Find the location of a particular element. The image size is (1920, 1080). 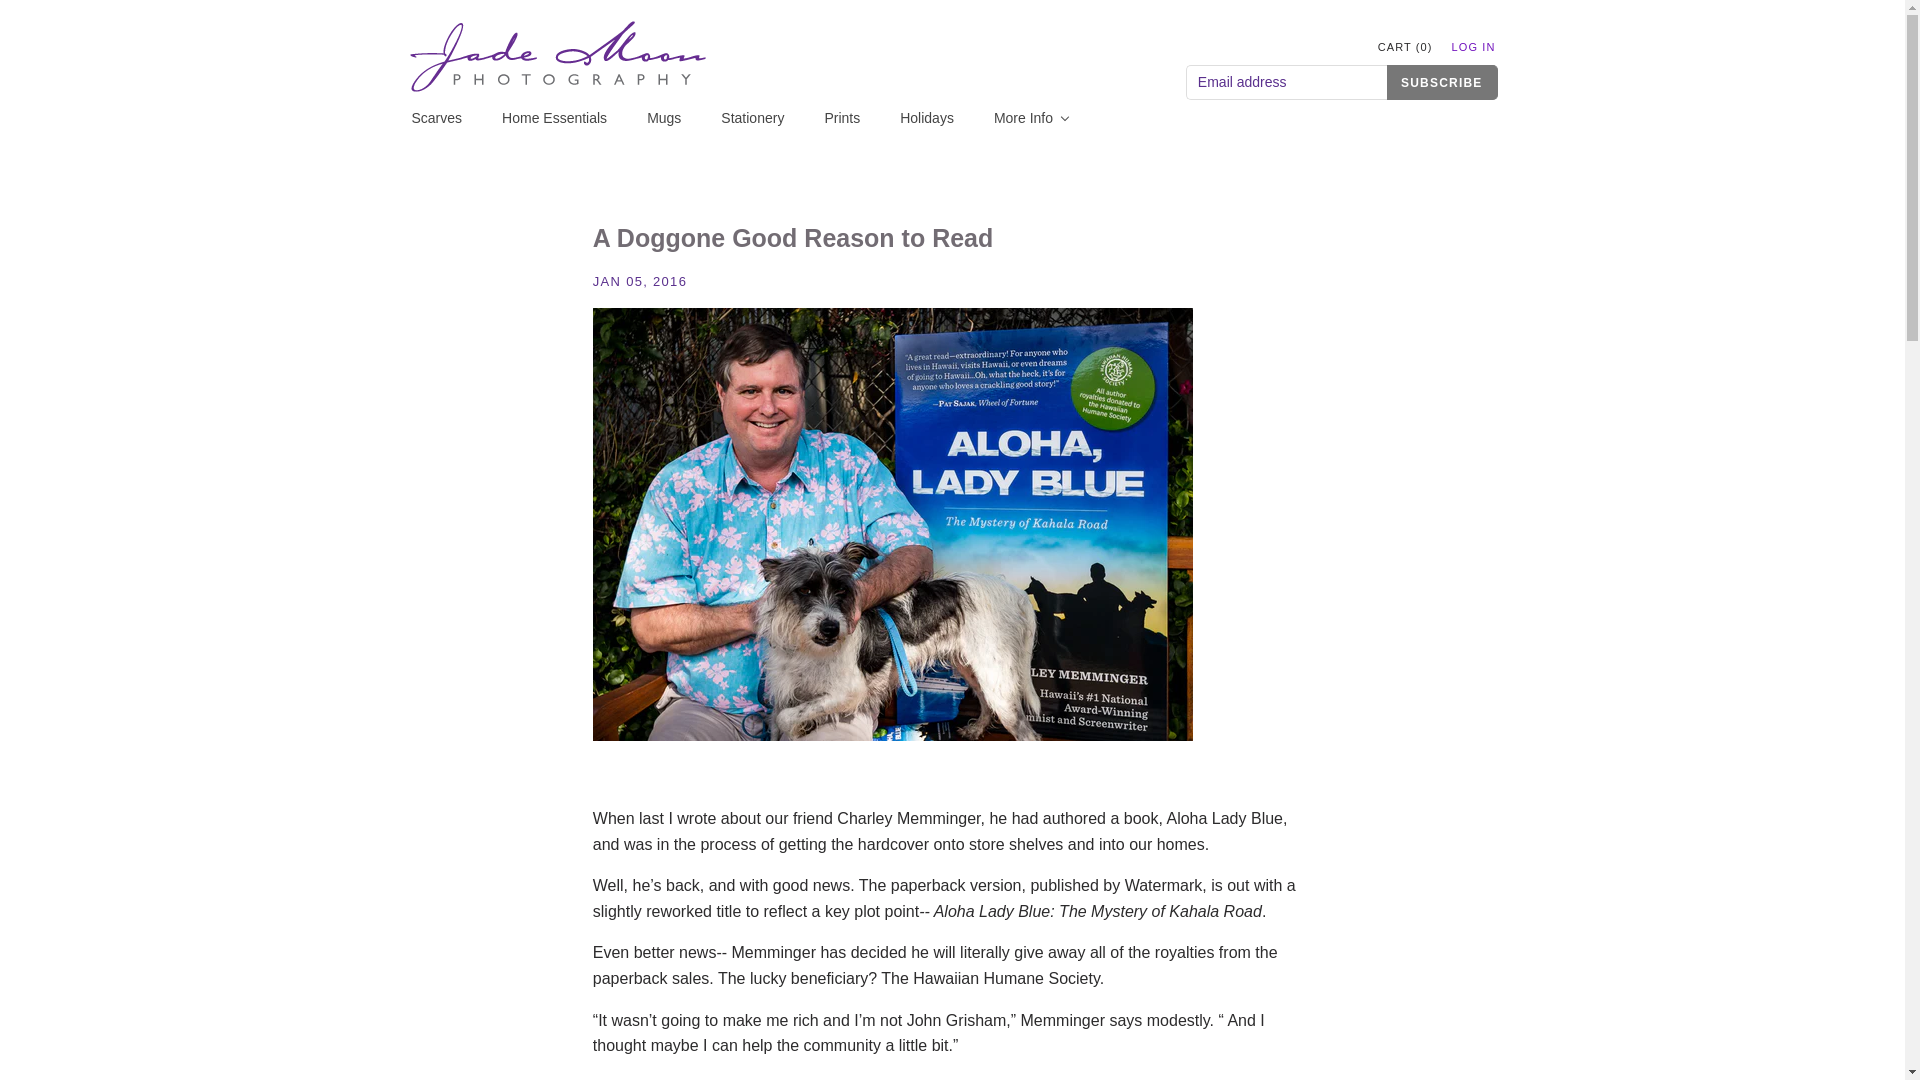

Scarves is located at coordinates (453, 117).